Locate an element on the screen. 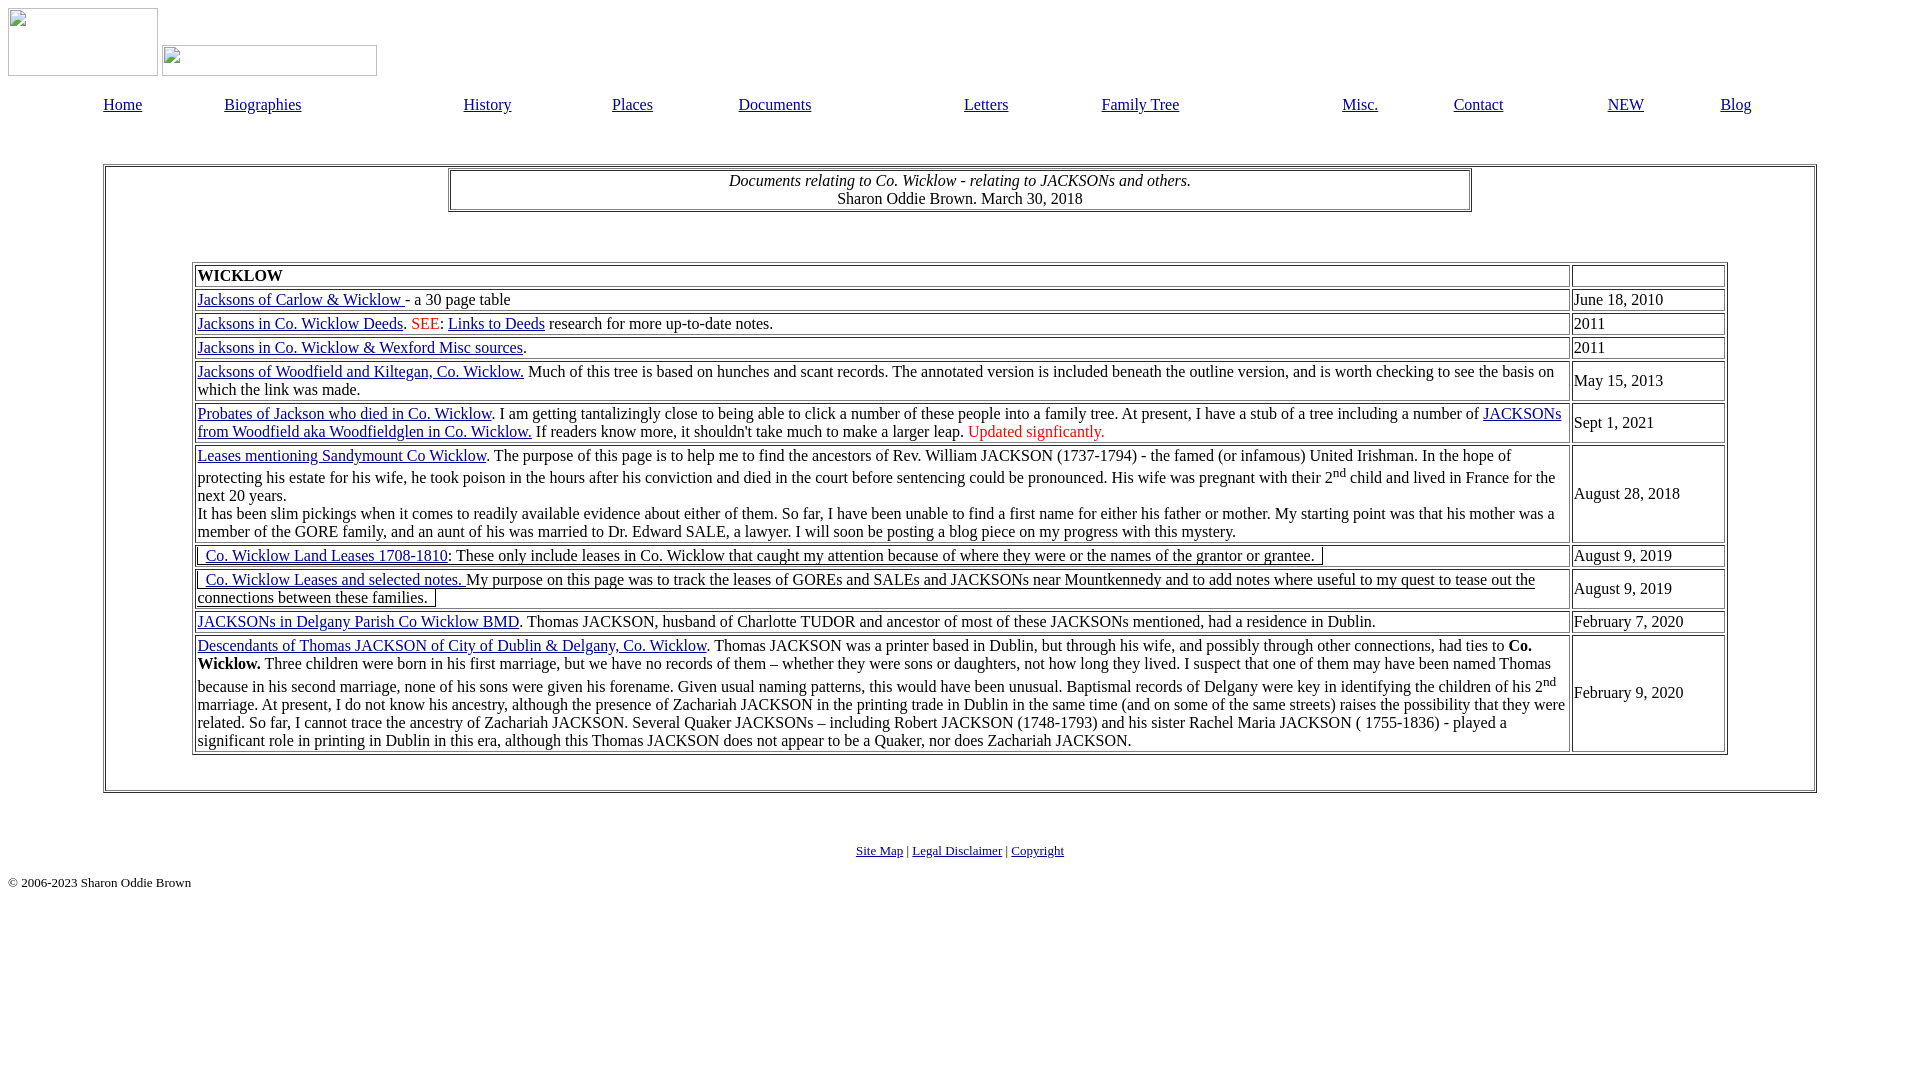 Image resolution: width=1920 pixels, height=1080 pixels. History is located at coordinates (488, 104).